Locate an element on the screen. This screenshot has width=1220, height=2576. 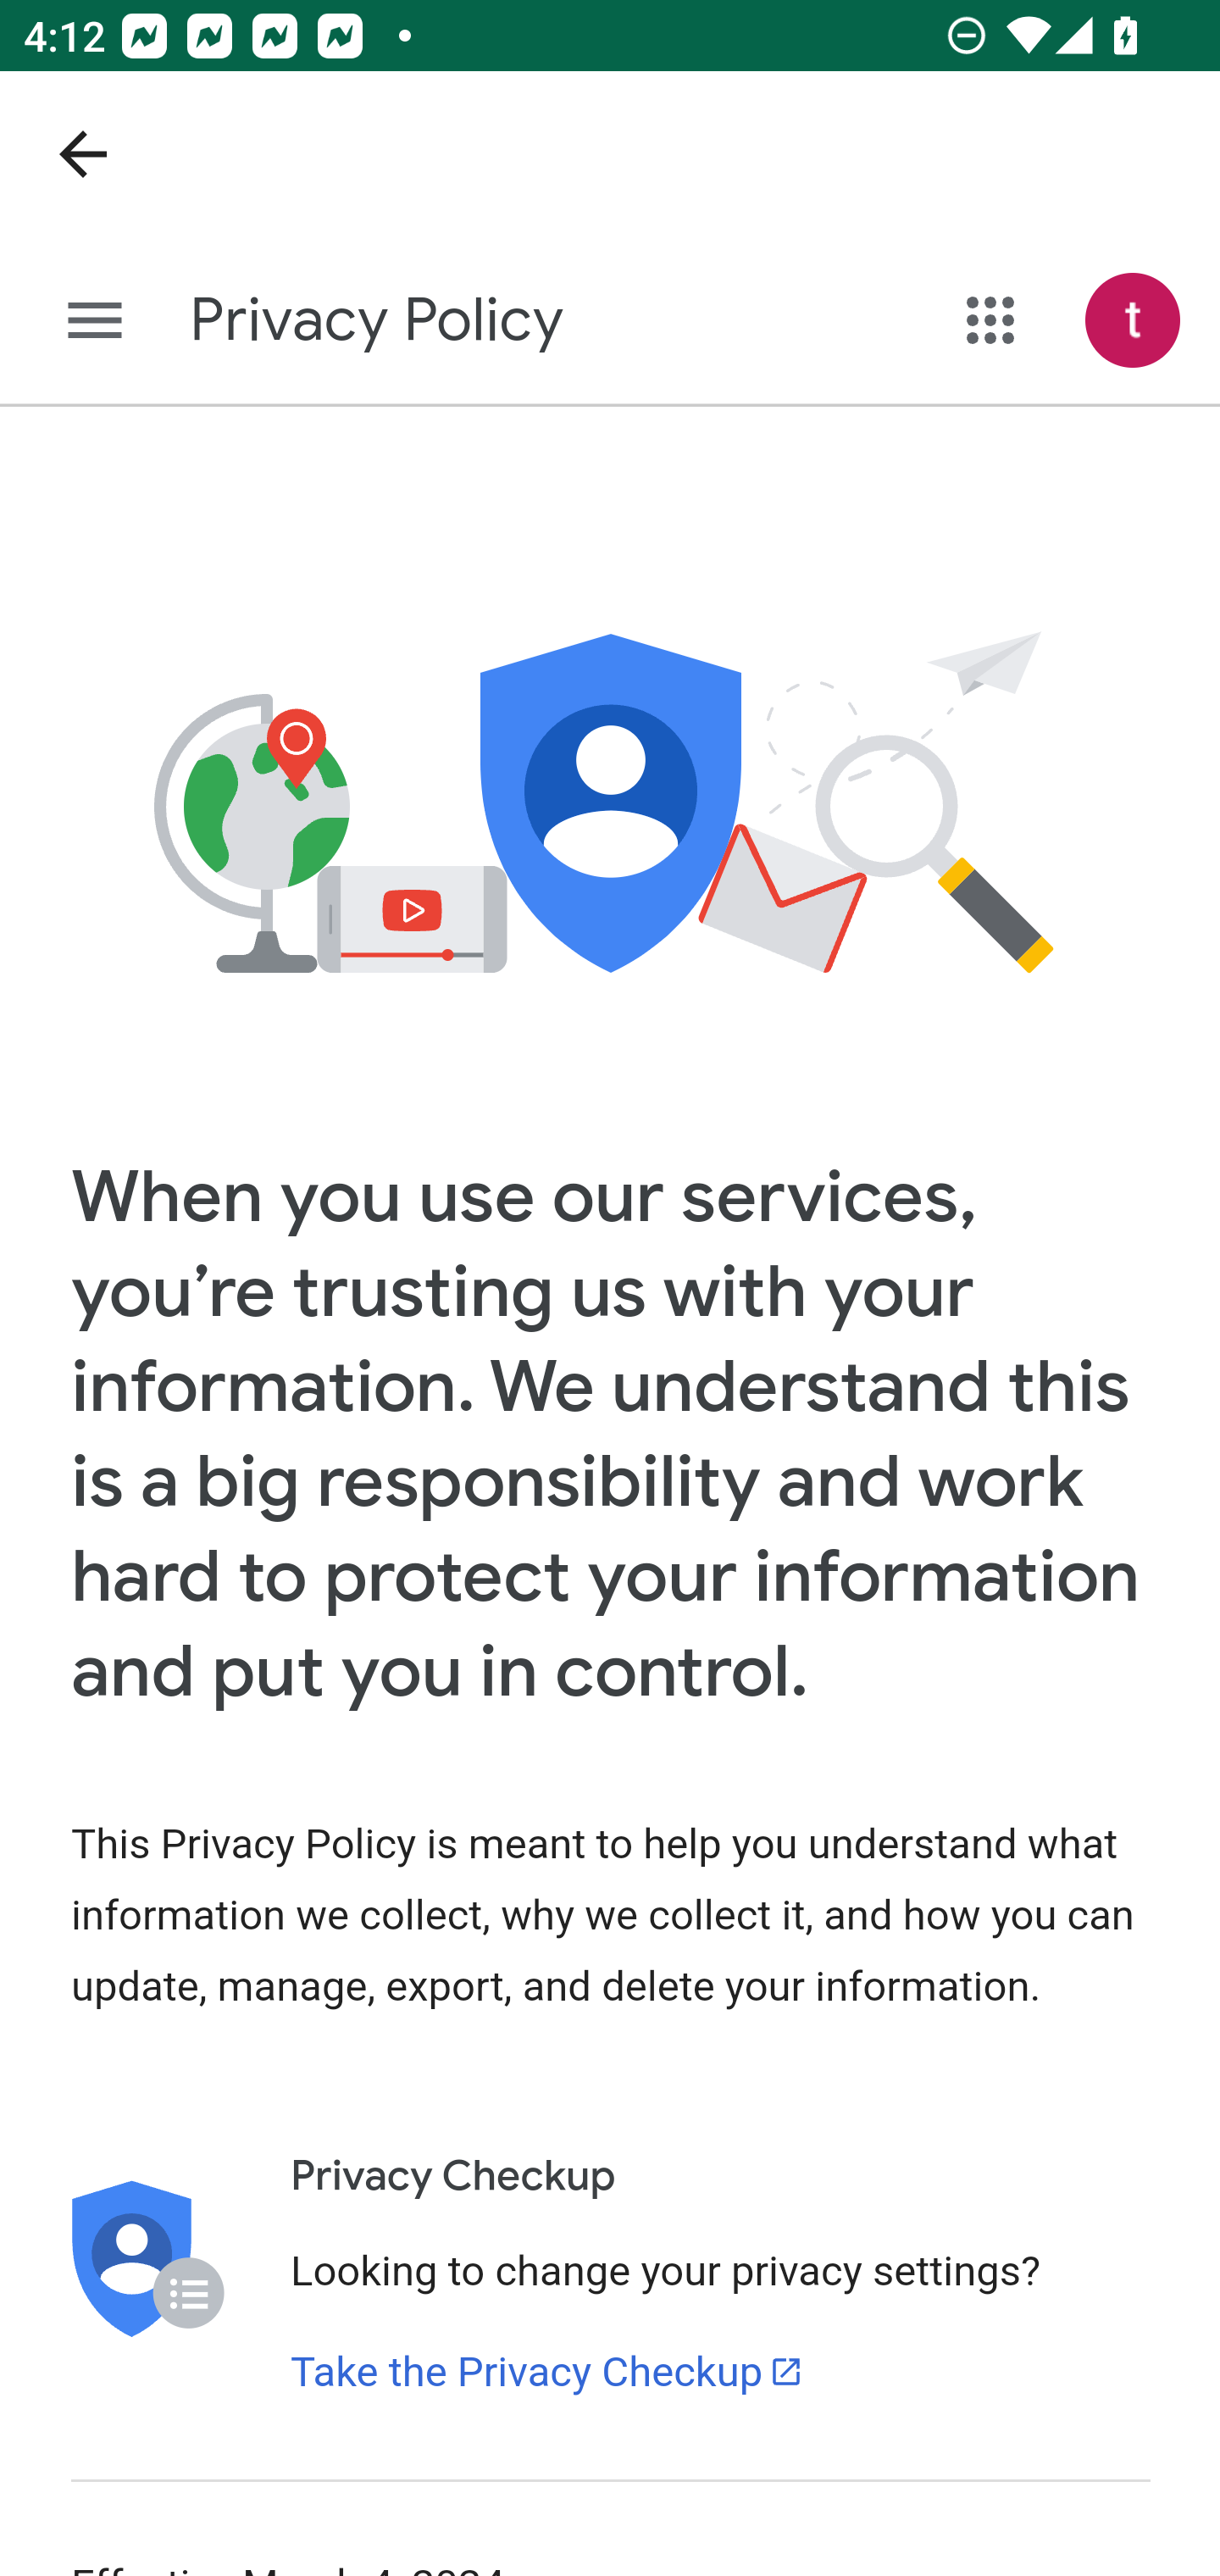
Navigate up is located at coordinates (83, 154).